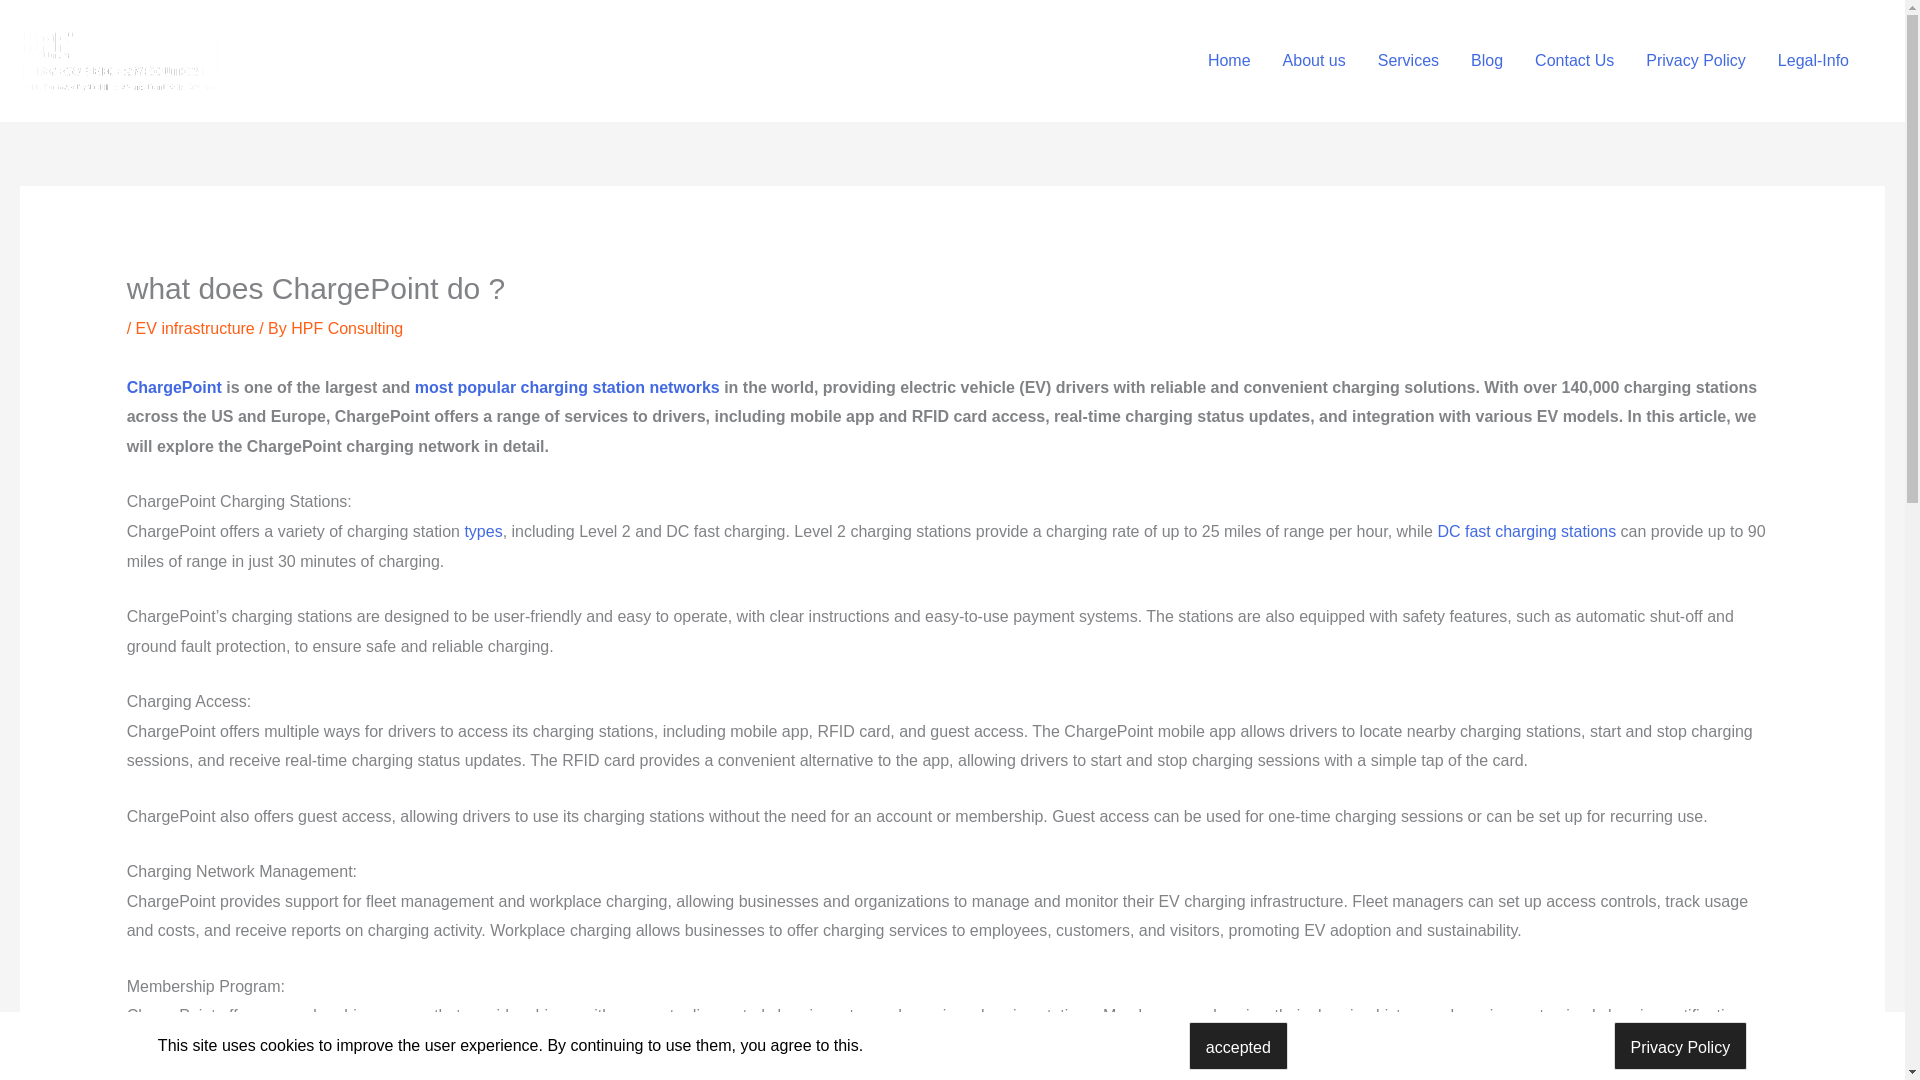  Describe the element at coordinates (1408, 60) in the screenshot. I see `Services` at that location.